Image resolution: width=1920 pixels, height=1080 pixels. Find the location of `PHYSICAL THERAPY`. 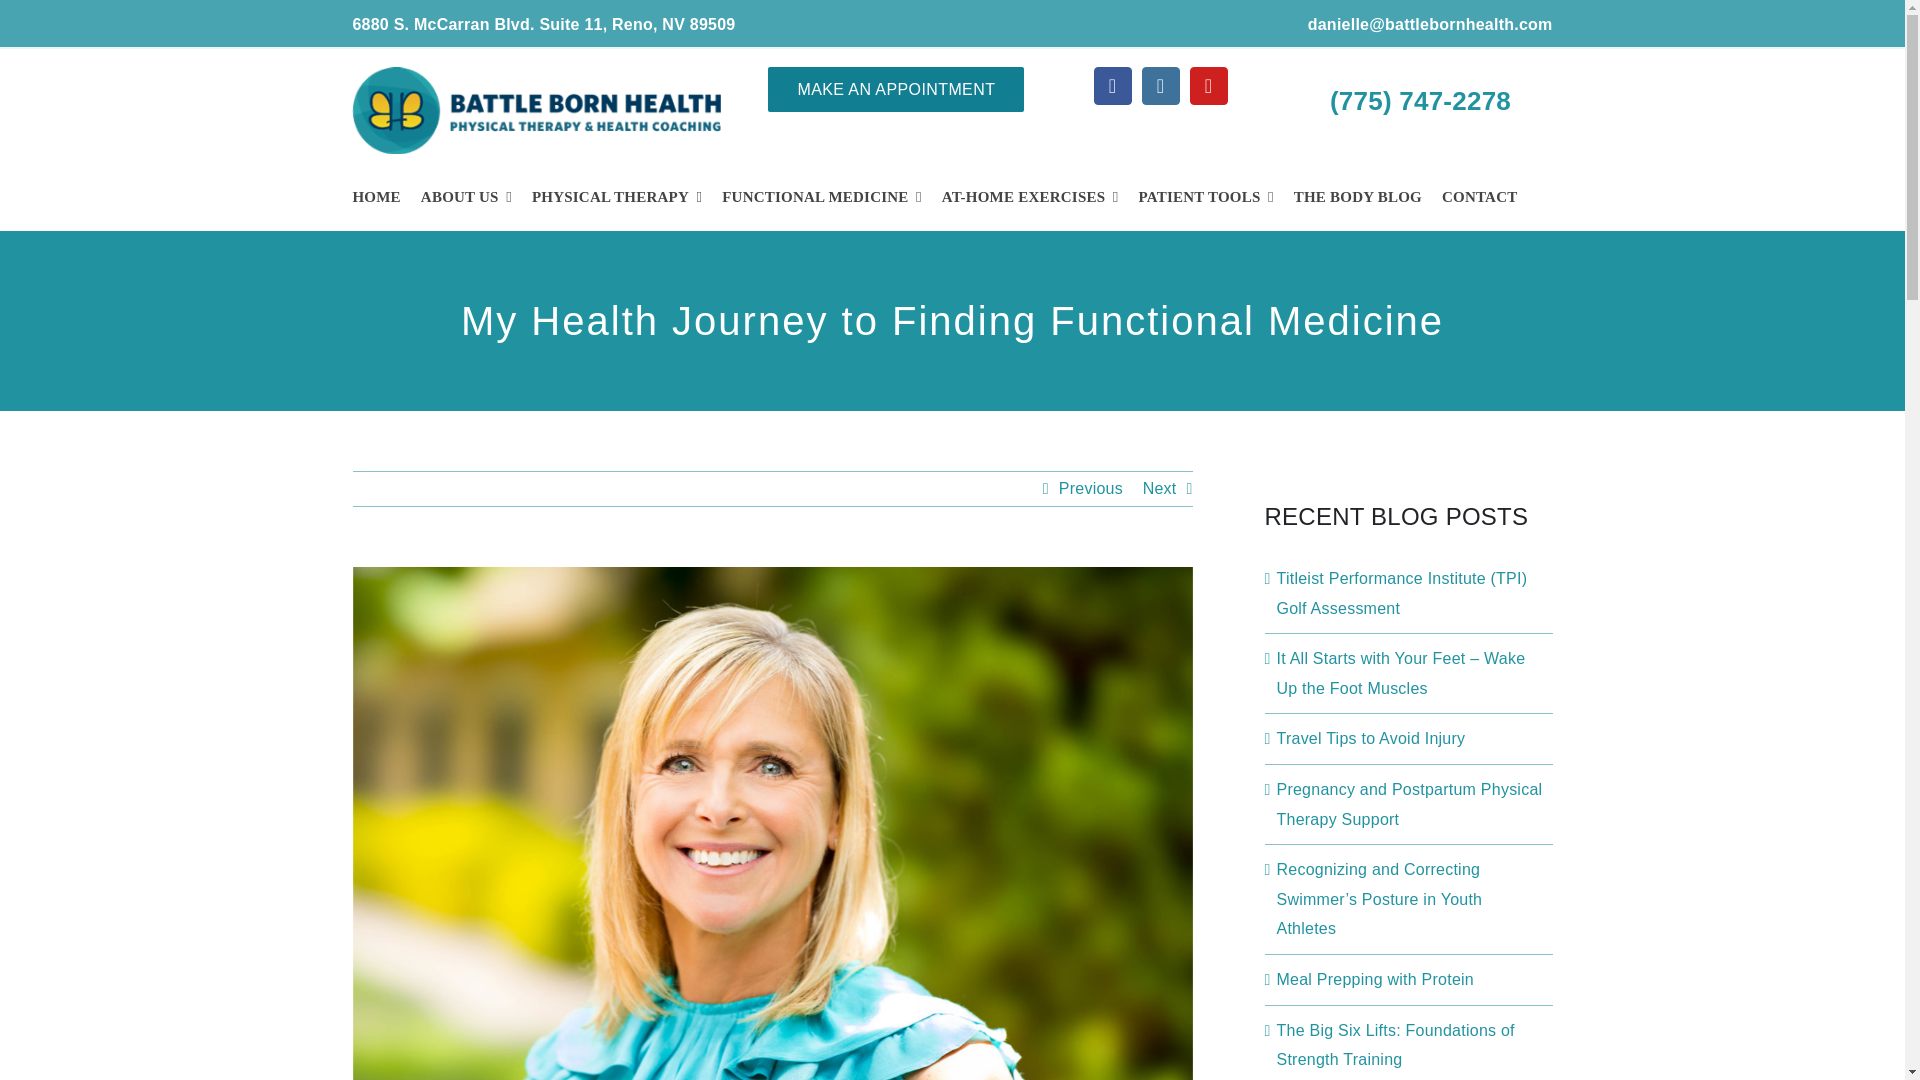

PHYSICAL THERAPY is located at coordinates (616, 197).